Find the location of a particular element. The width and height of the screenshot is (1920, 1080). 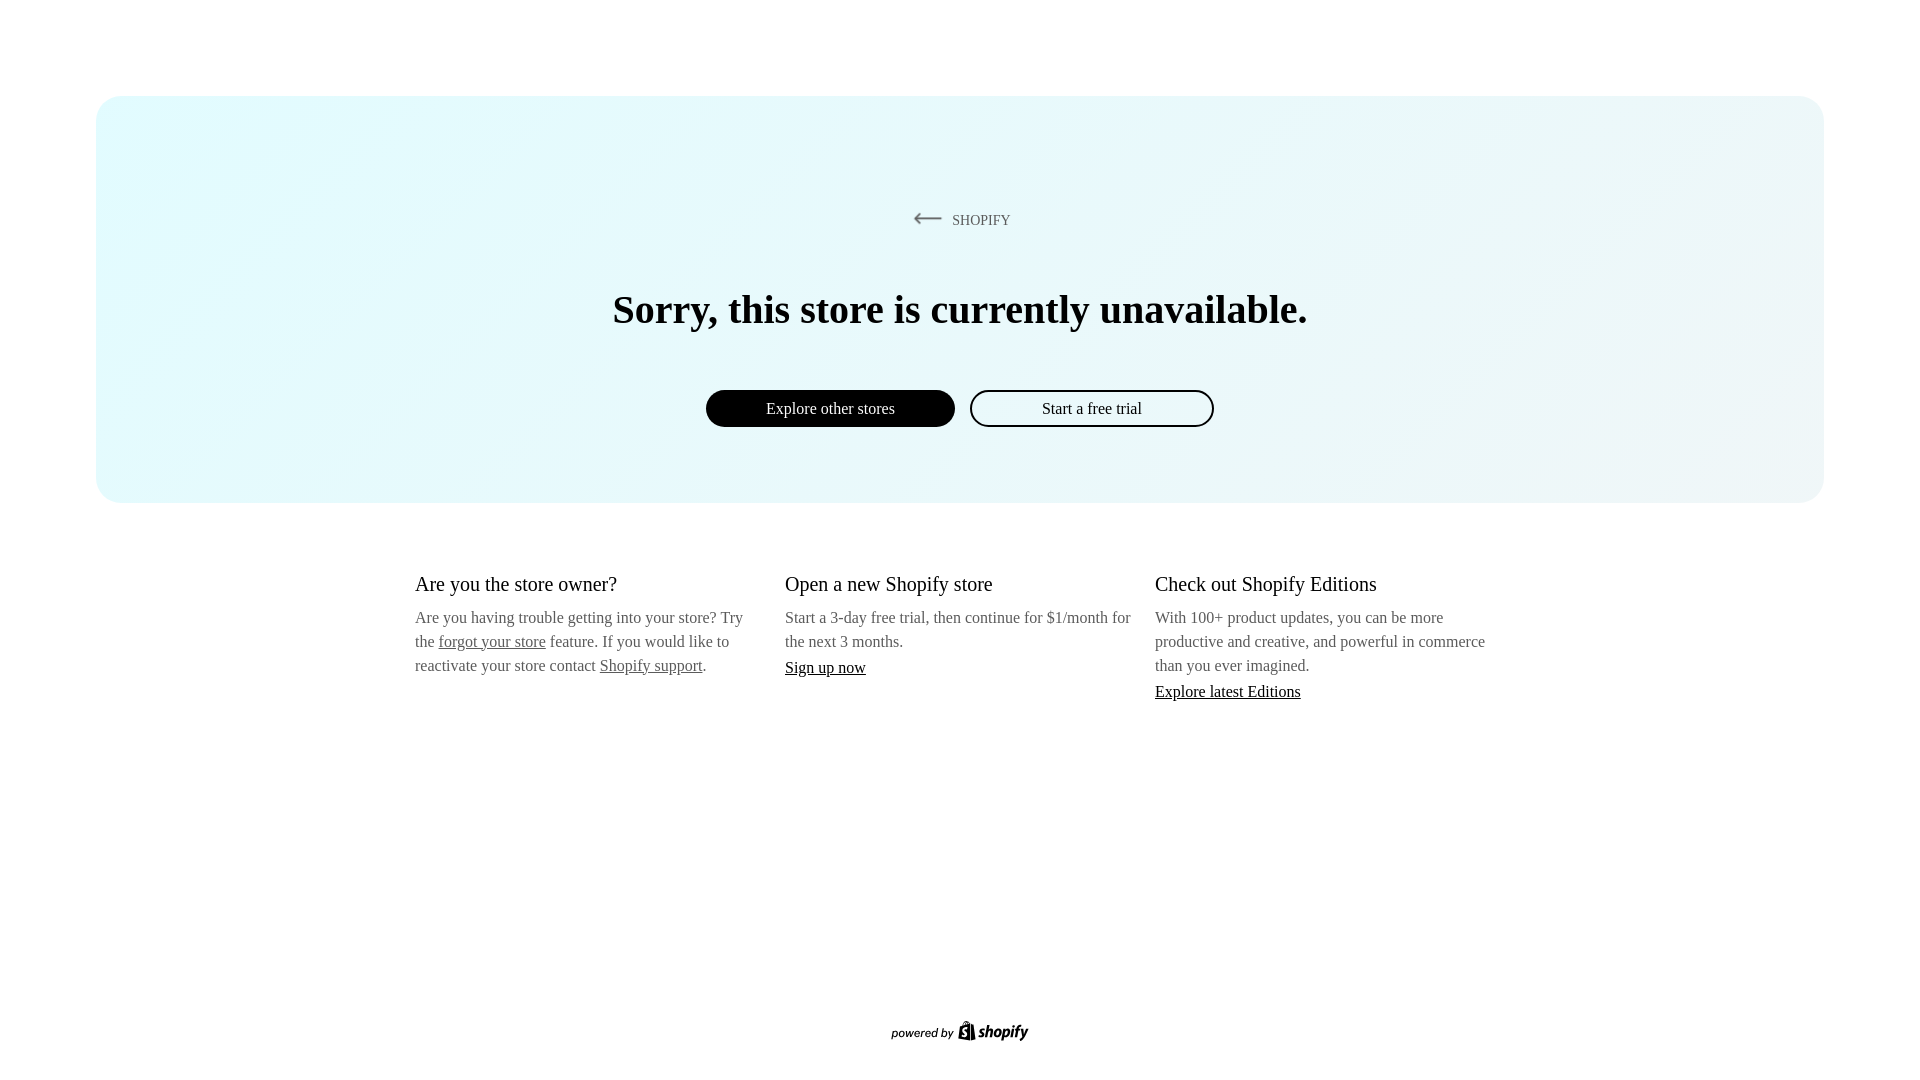

Shopify support is located at coordinates (650, 664).